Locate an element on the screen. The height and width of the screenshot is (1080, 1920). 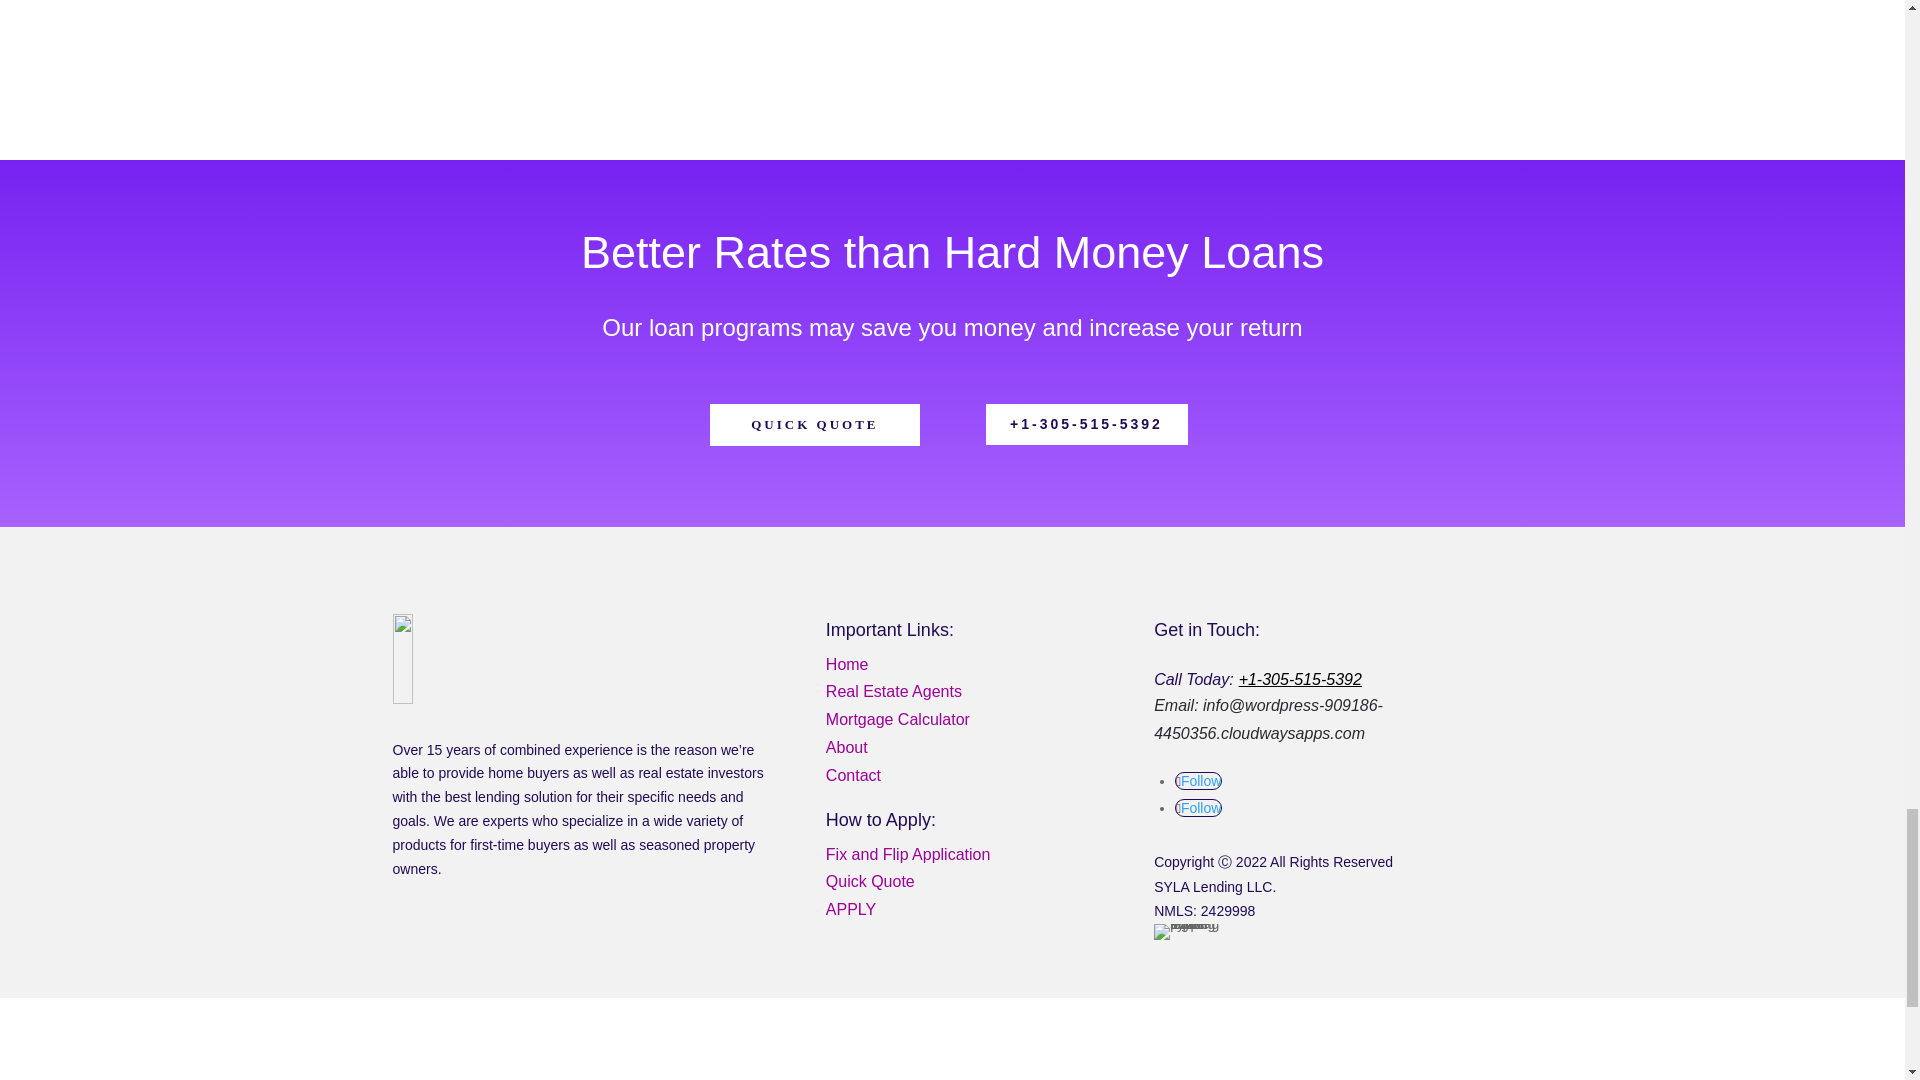
equal housing lender logo purple is located at coordinates (1188, 932).